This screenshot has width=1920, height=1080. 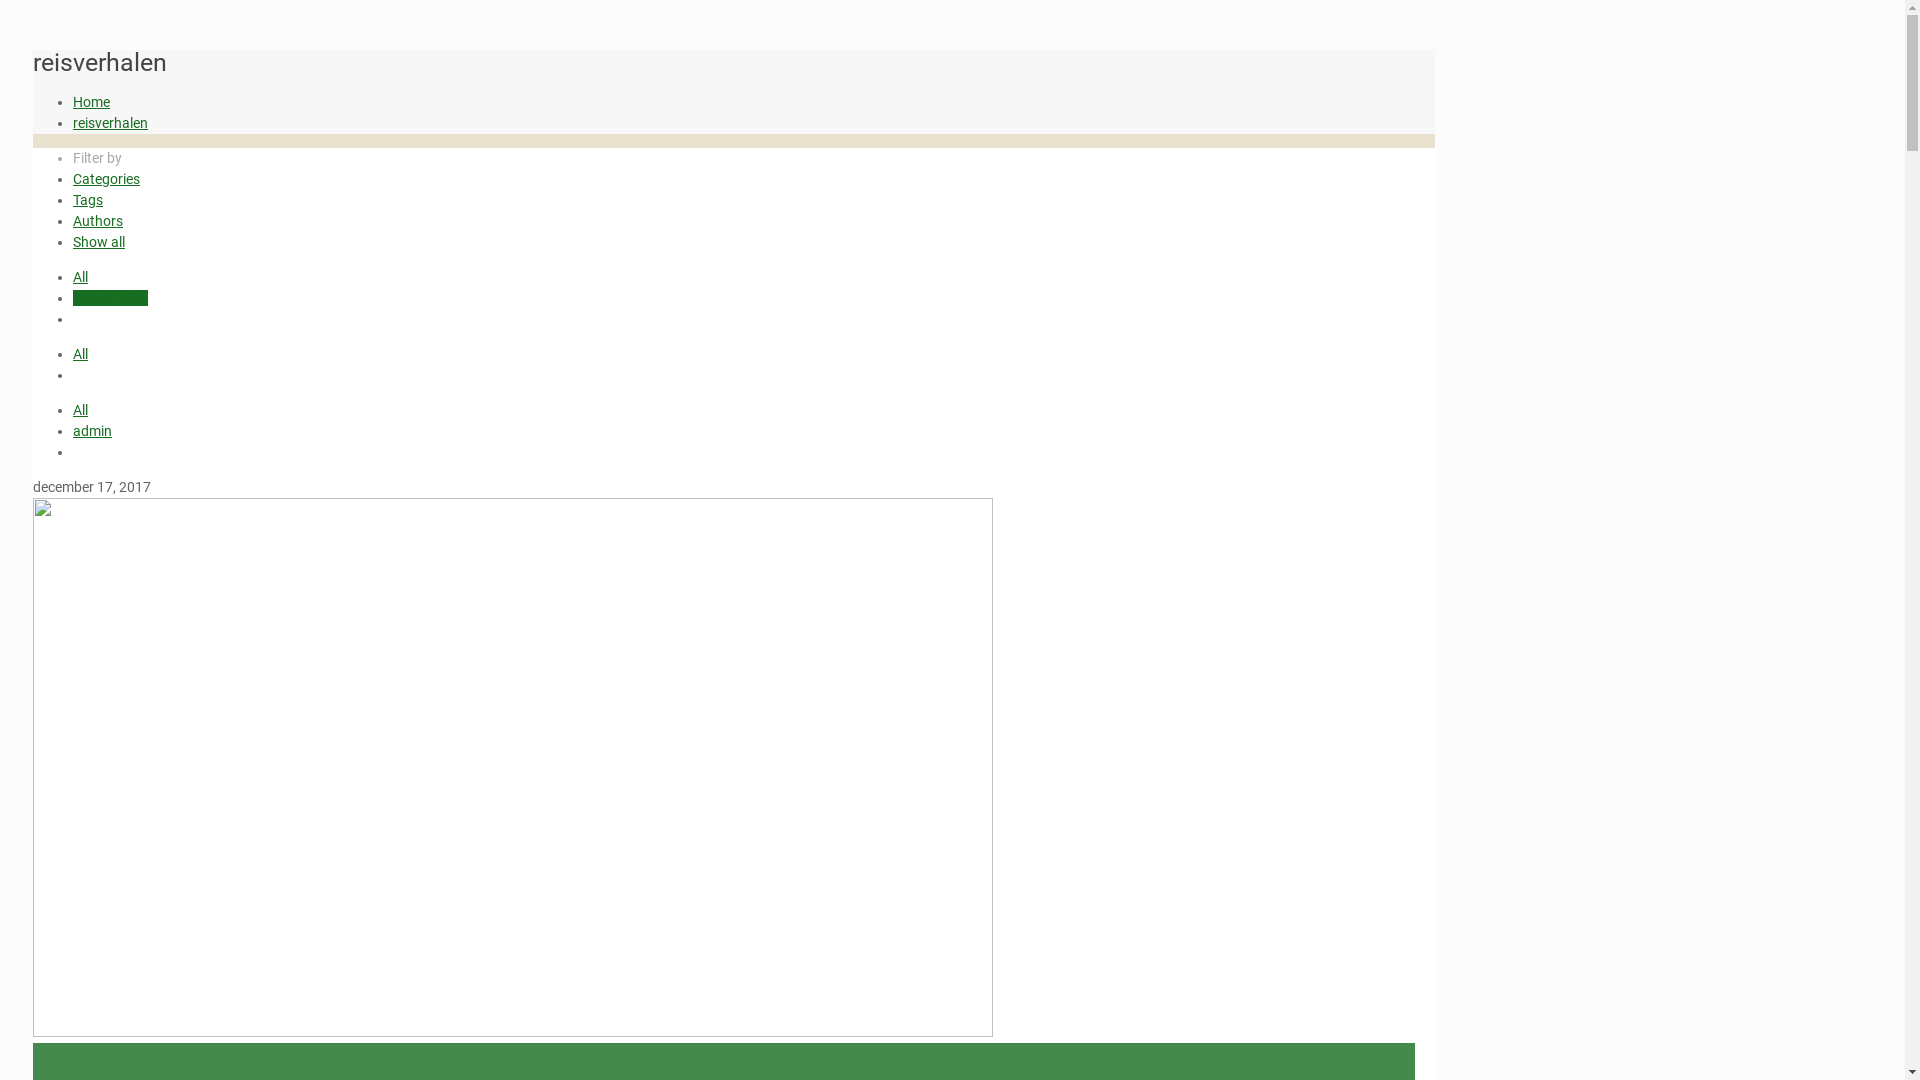 I want to click on admin, so click(x=92, y=430).